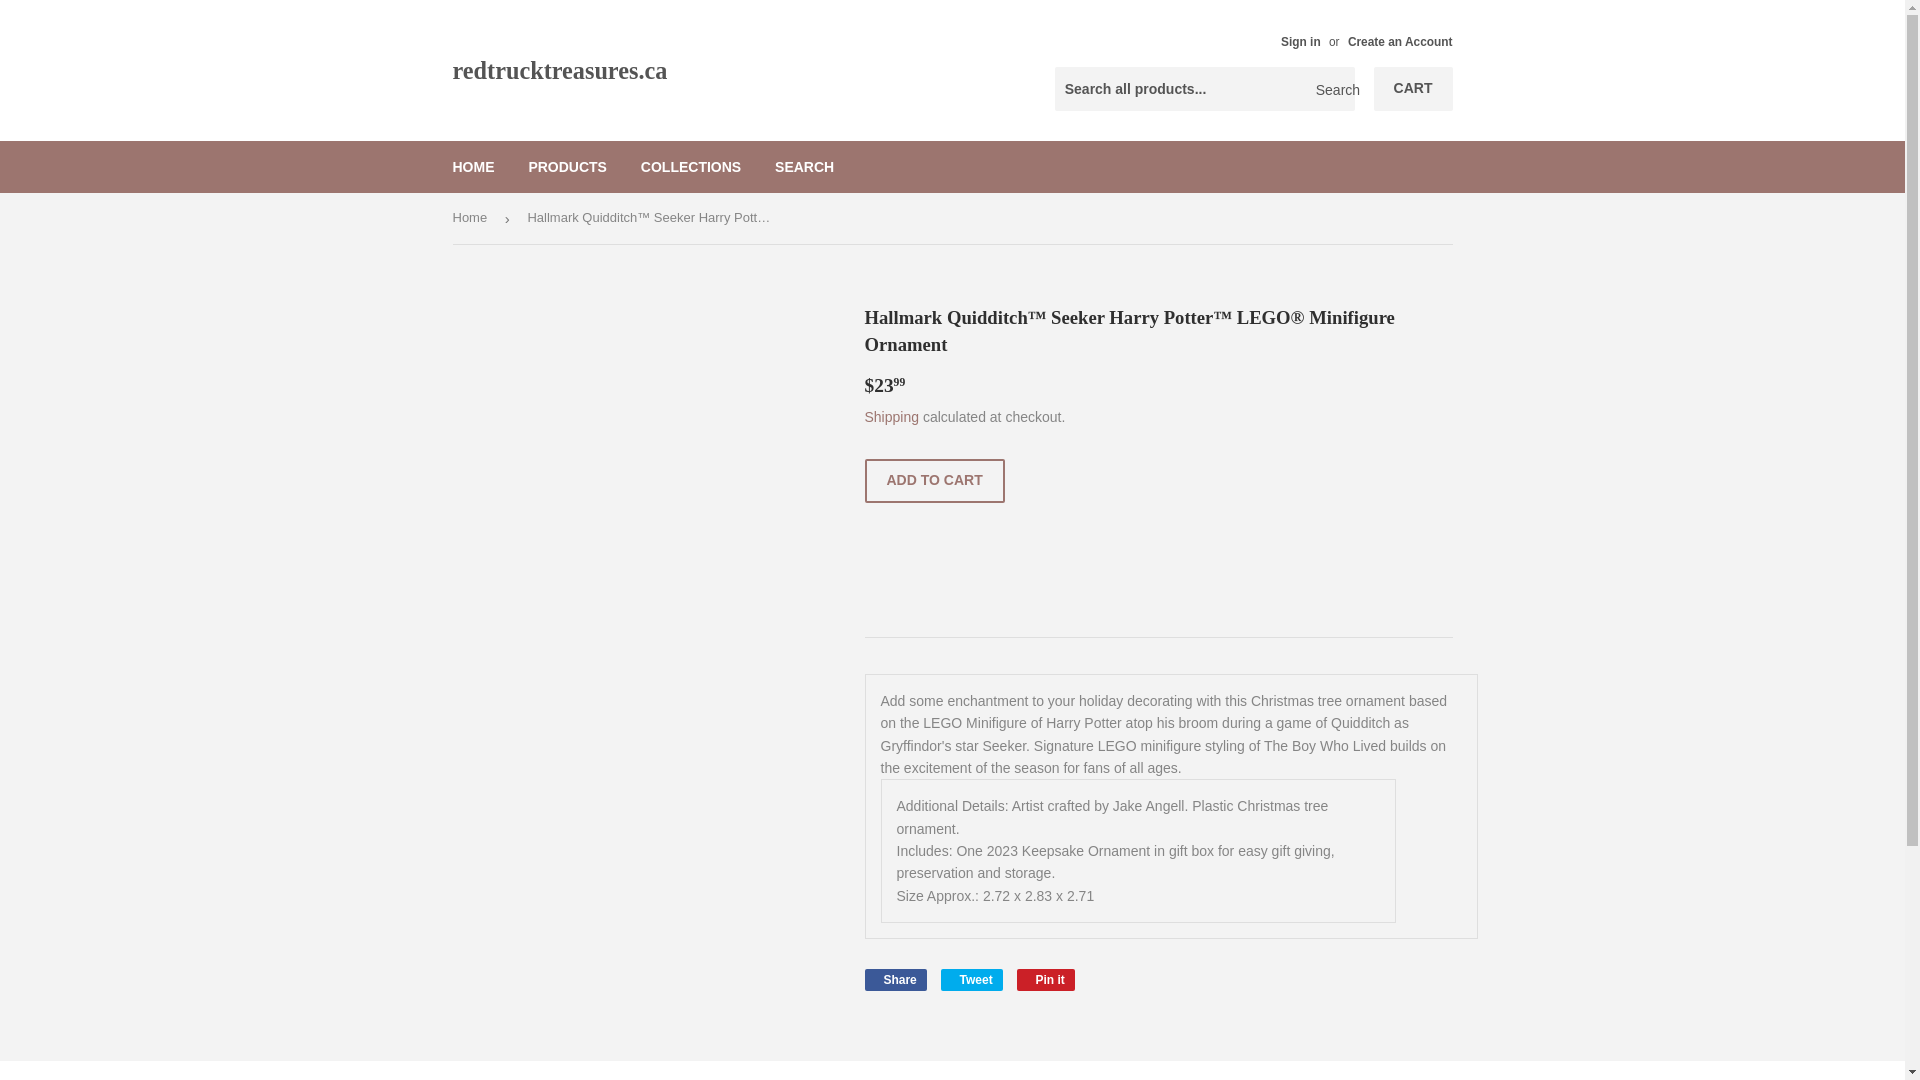 Image resolution: width=1920 pixels, height=1080 pixels. What do you see at coordinates (804, 167) in the screenshot?
I see `CART` at bounding box center [804, 167].